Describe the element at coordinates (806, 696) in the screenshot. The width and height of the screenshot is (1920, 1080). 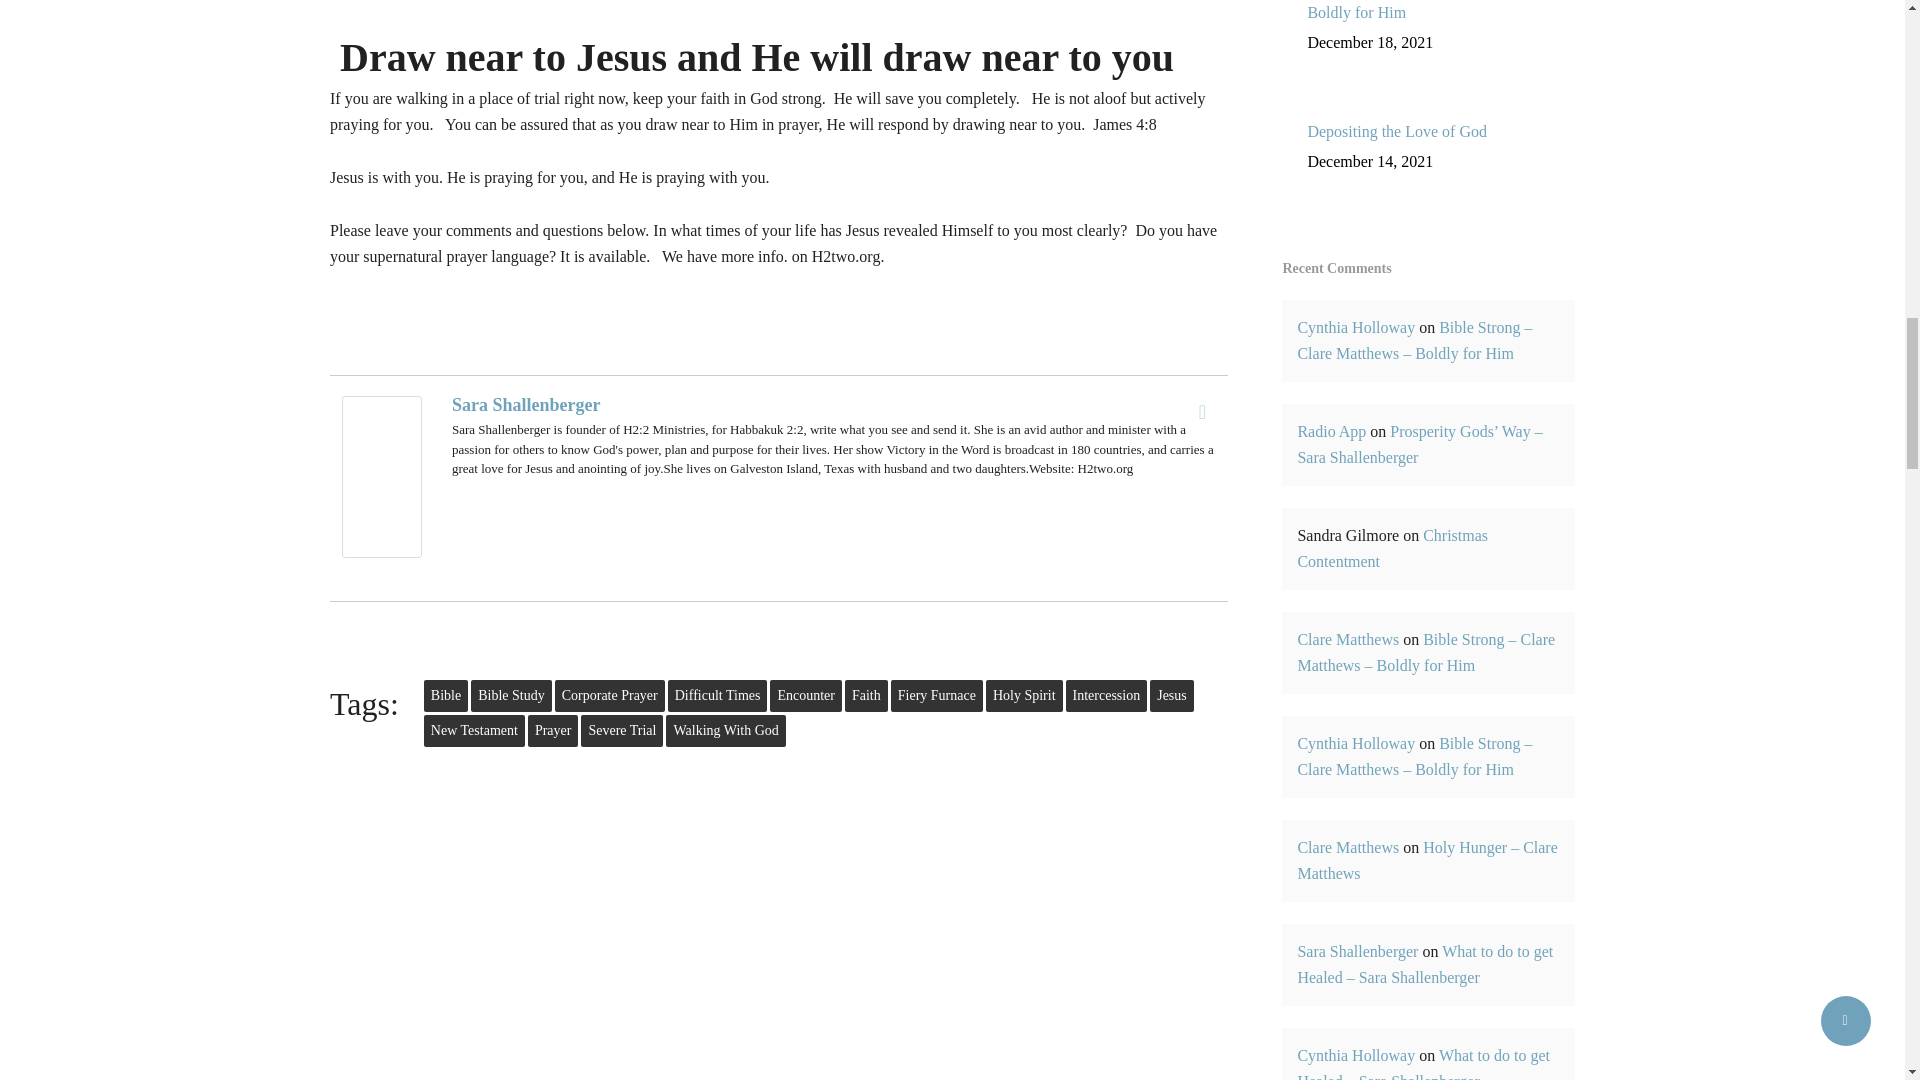
I see `Encounter` at that location.